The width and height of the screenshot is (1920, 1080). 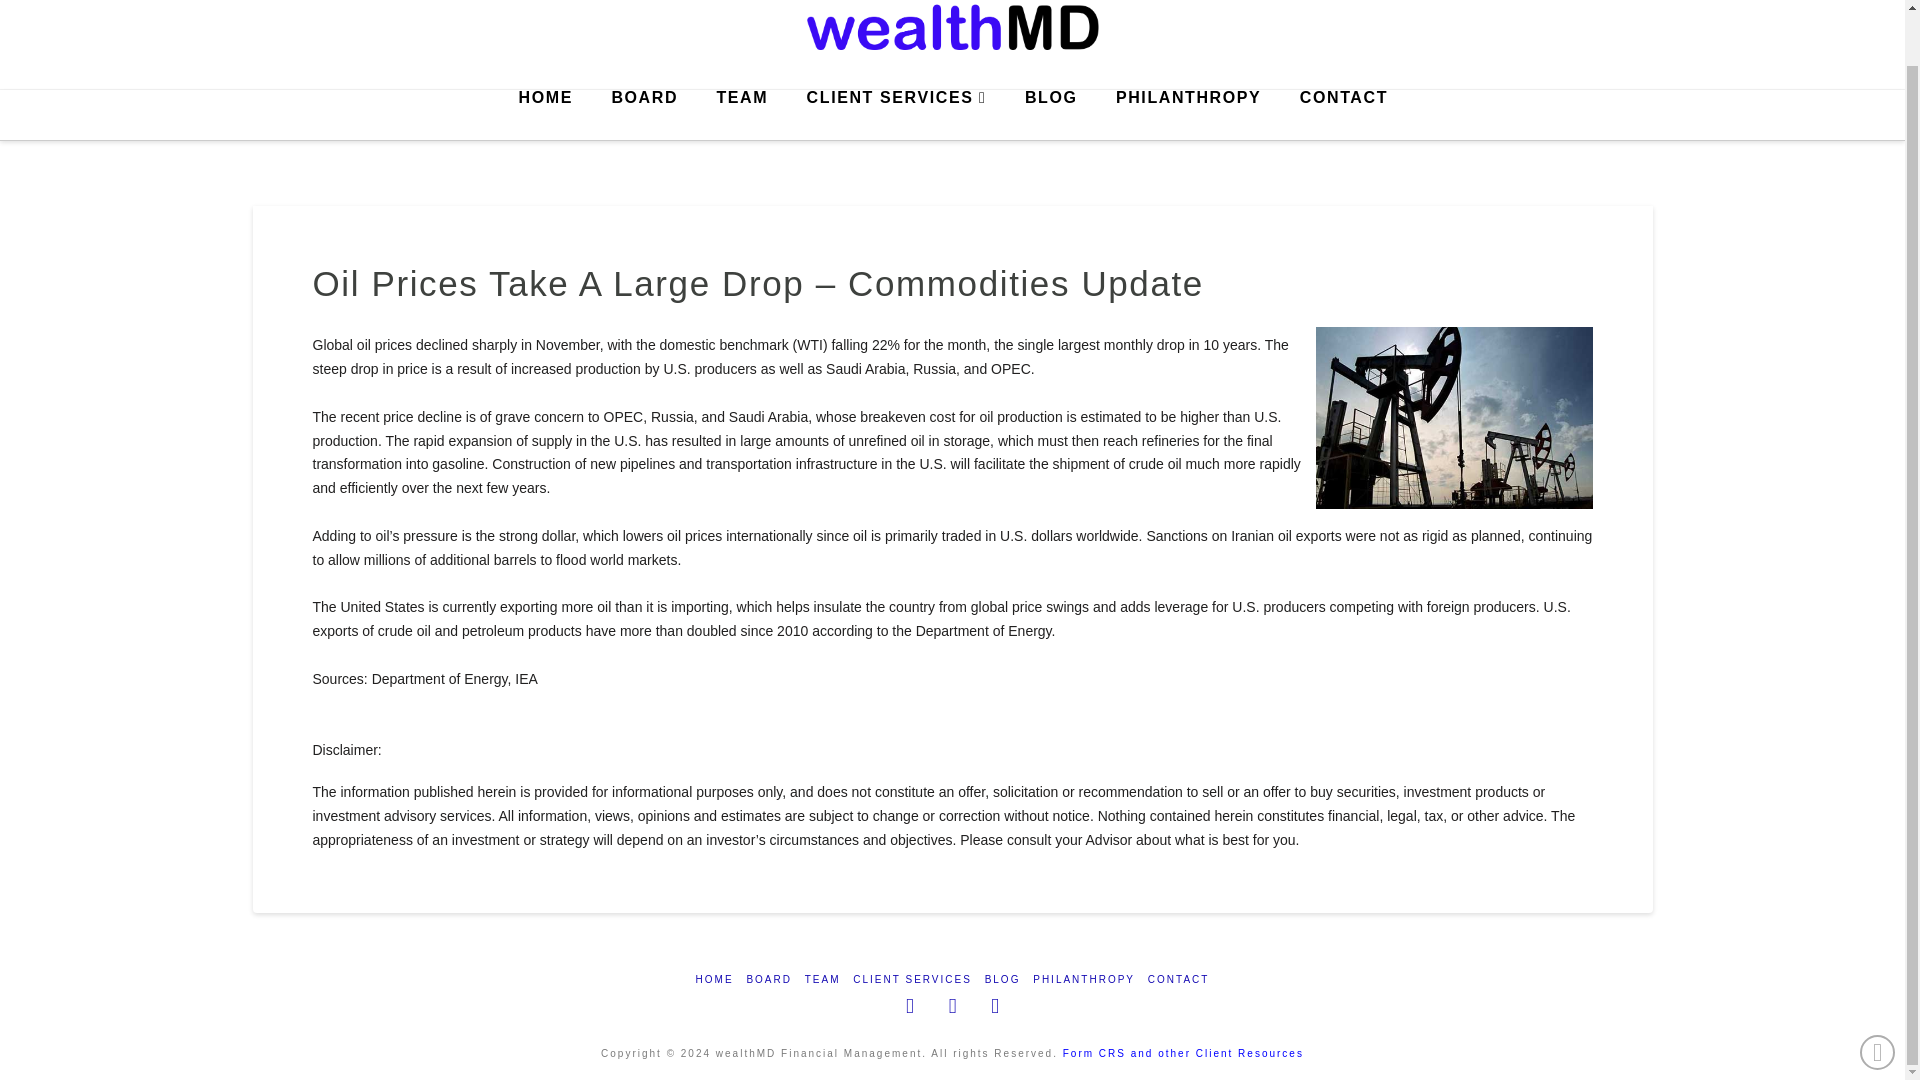 What do you see at coordinates (1083, 980) in the screenshot?
I see `PHILANTHROPY` at bounding box center [1083, 980].